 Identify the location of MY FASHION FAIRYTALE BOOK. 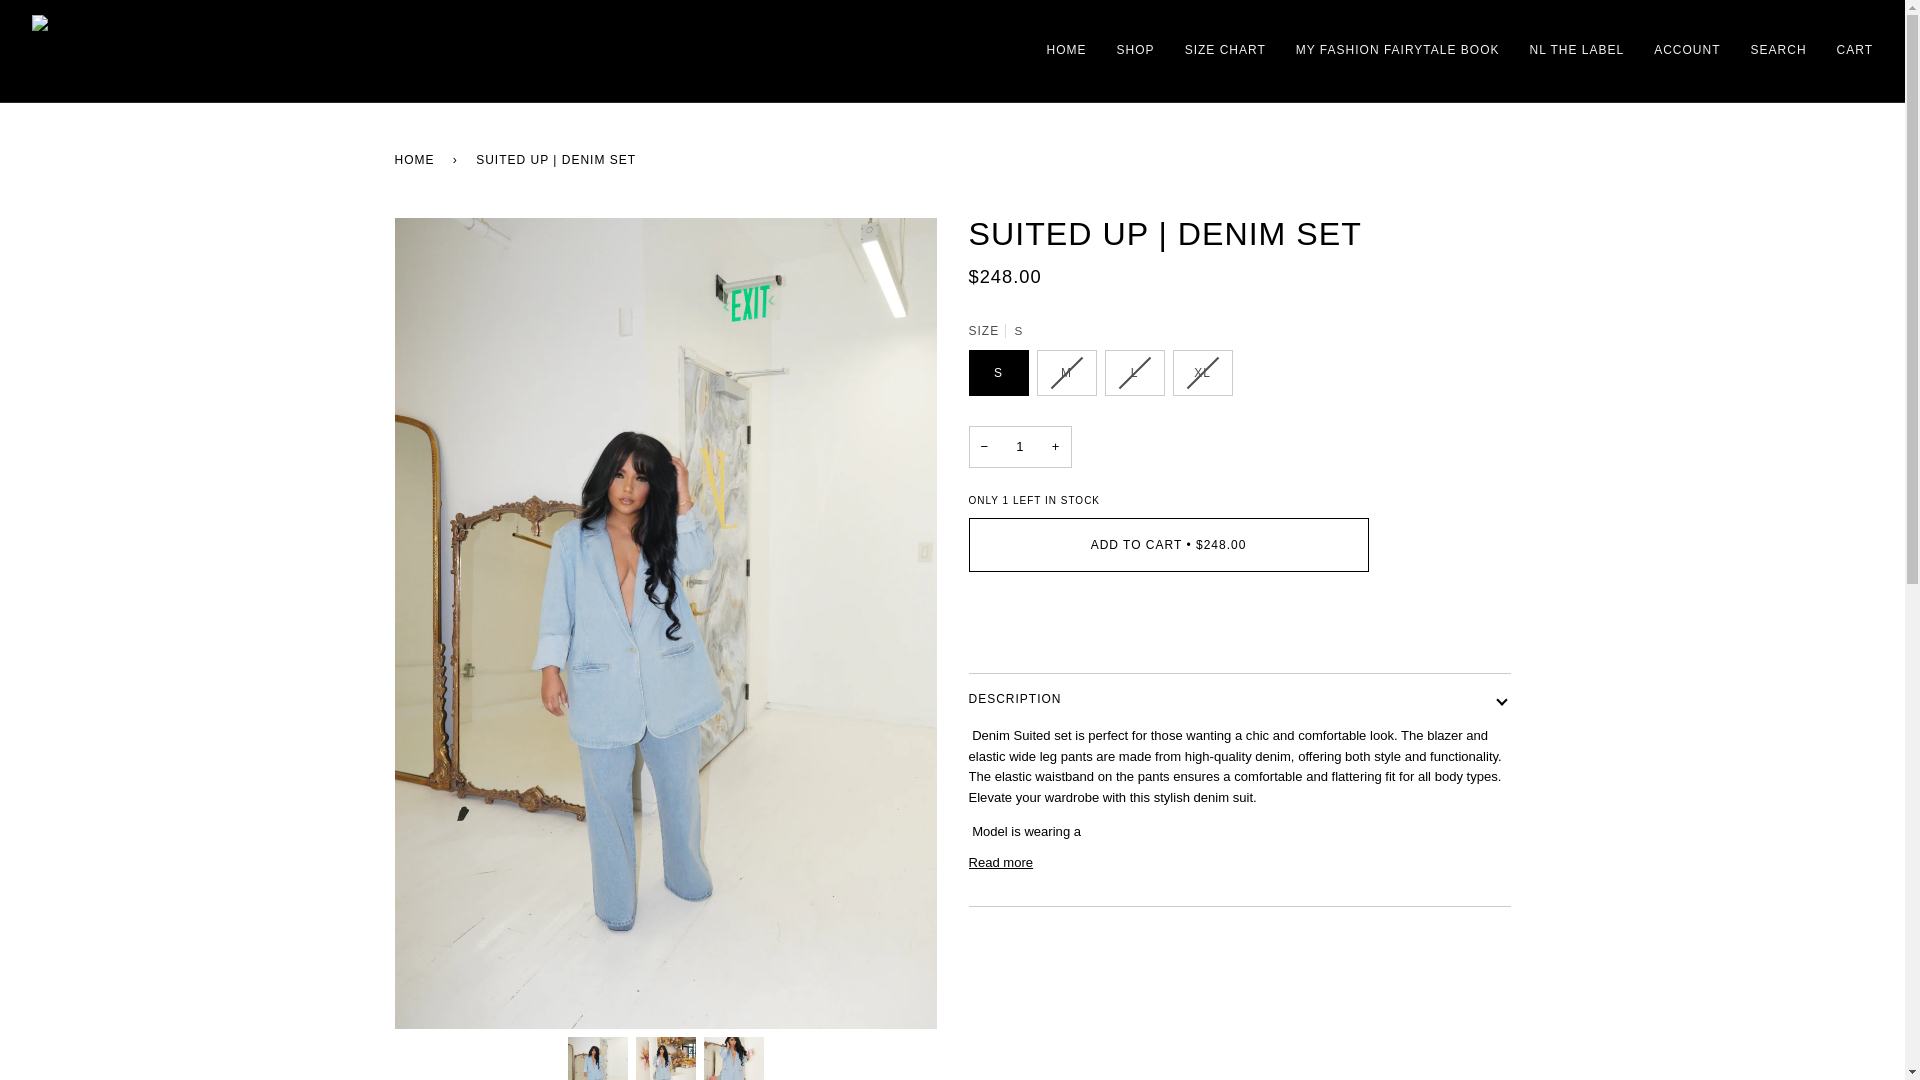
(1397, 50).